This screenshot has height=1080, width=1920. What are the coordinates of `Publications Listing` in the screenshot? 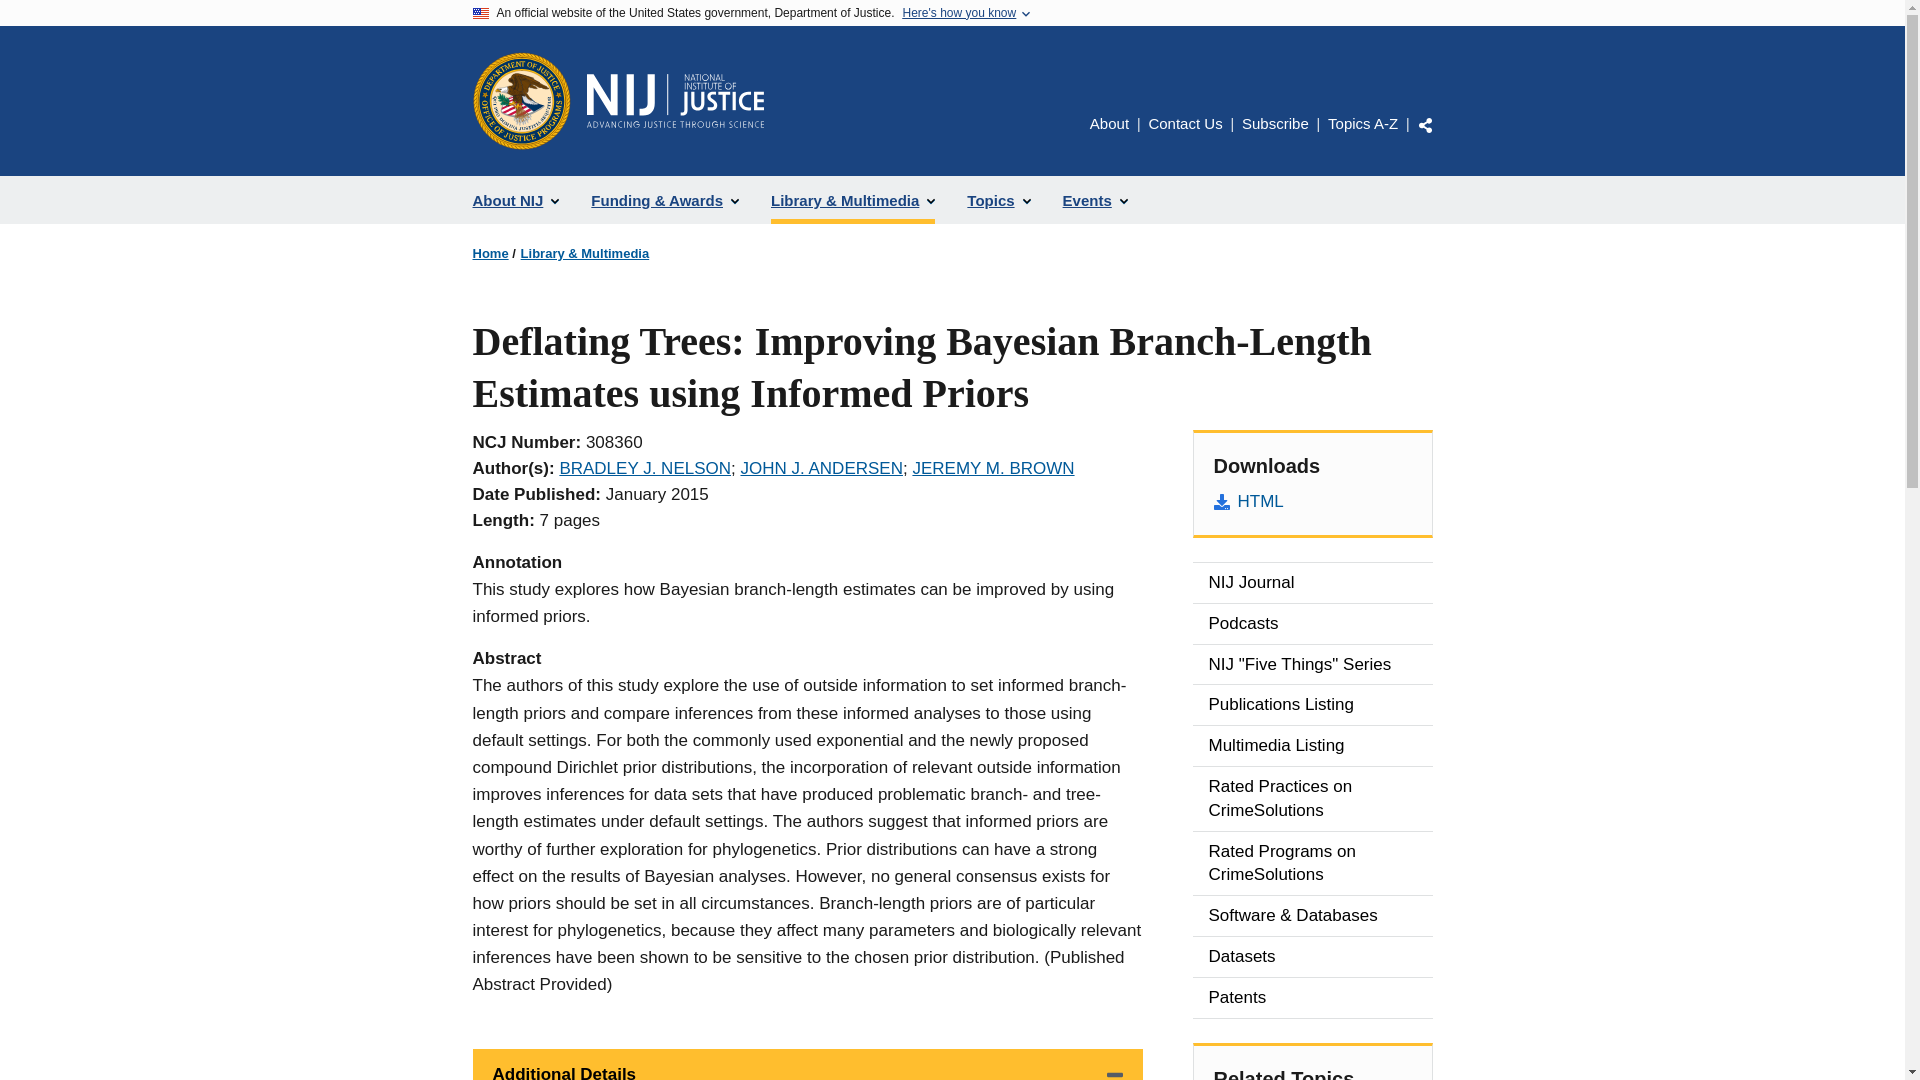 It's located at (1312, 704).